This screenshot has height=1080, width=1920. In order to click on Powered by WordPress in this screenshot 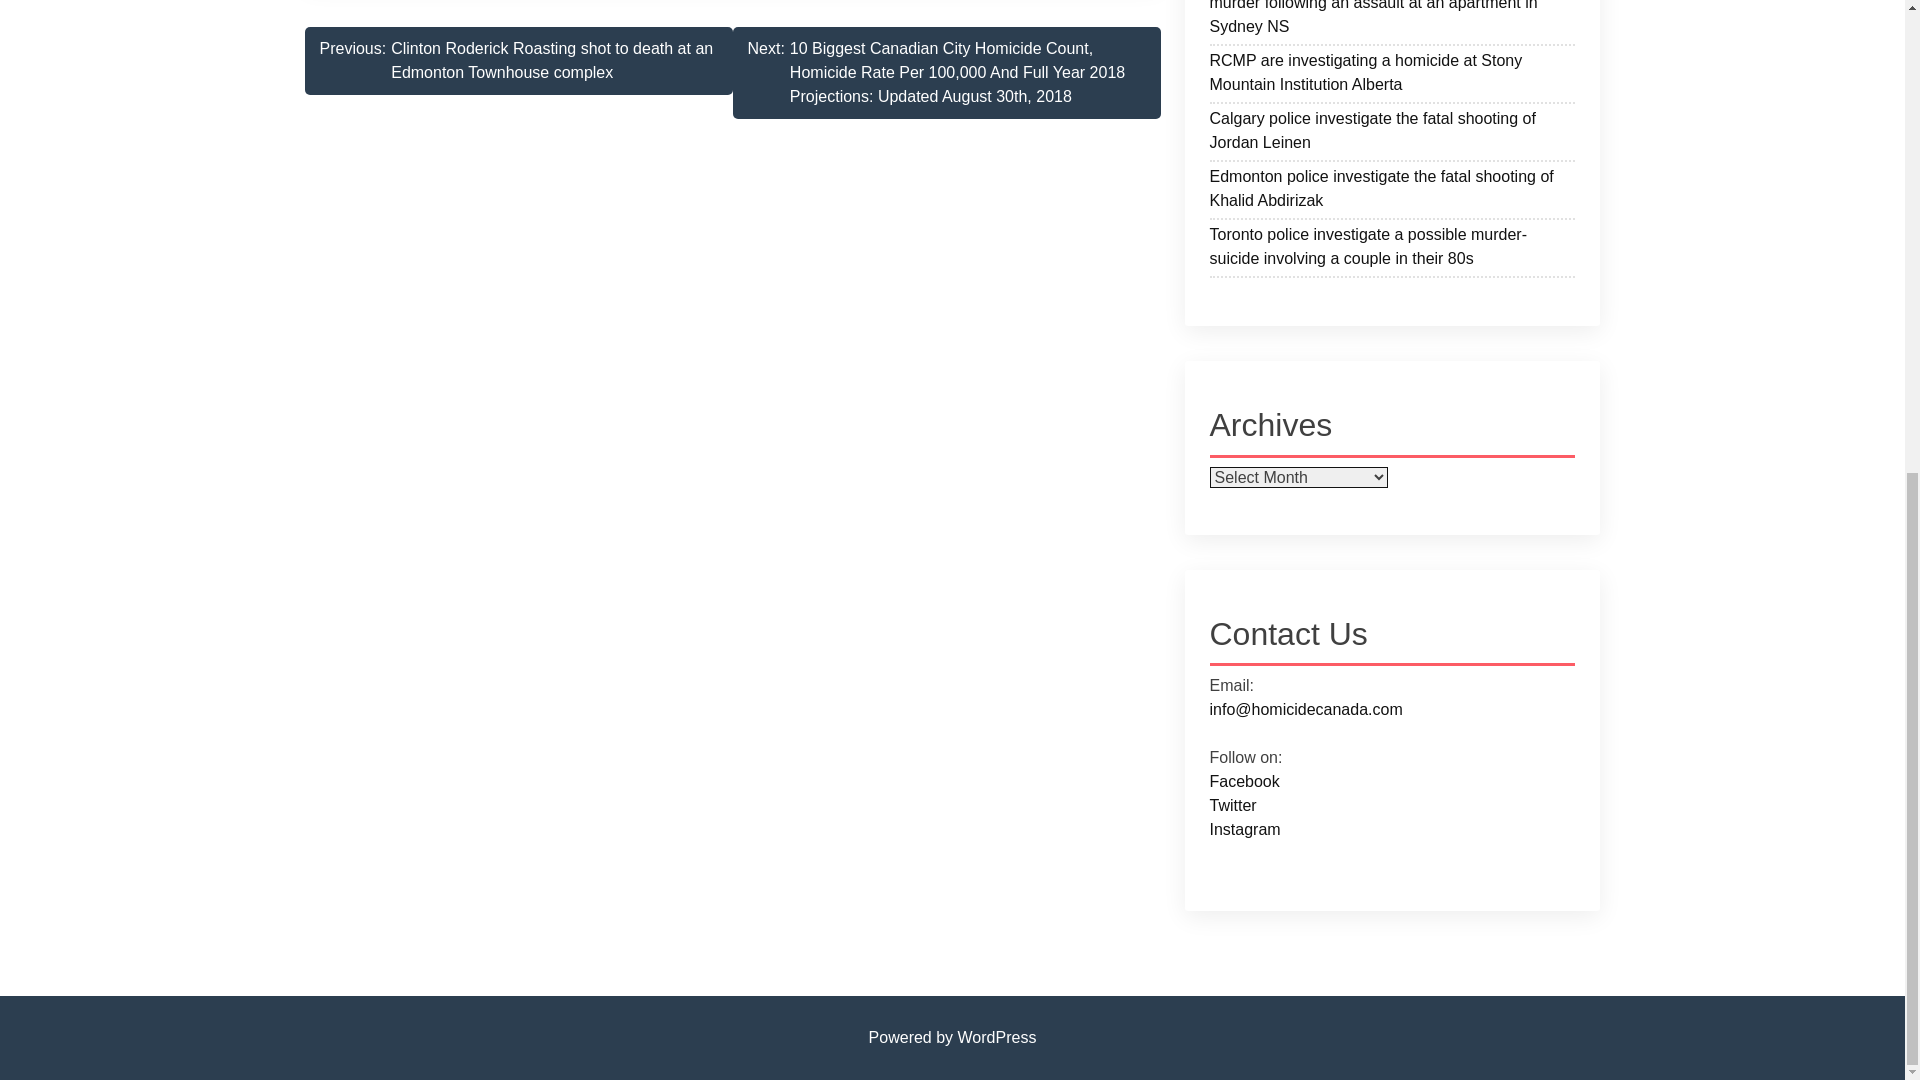, I will do `click(952, 1038)`.